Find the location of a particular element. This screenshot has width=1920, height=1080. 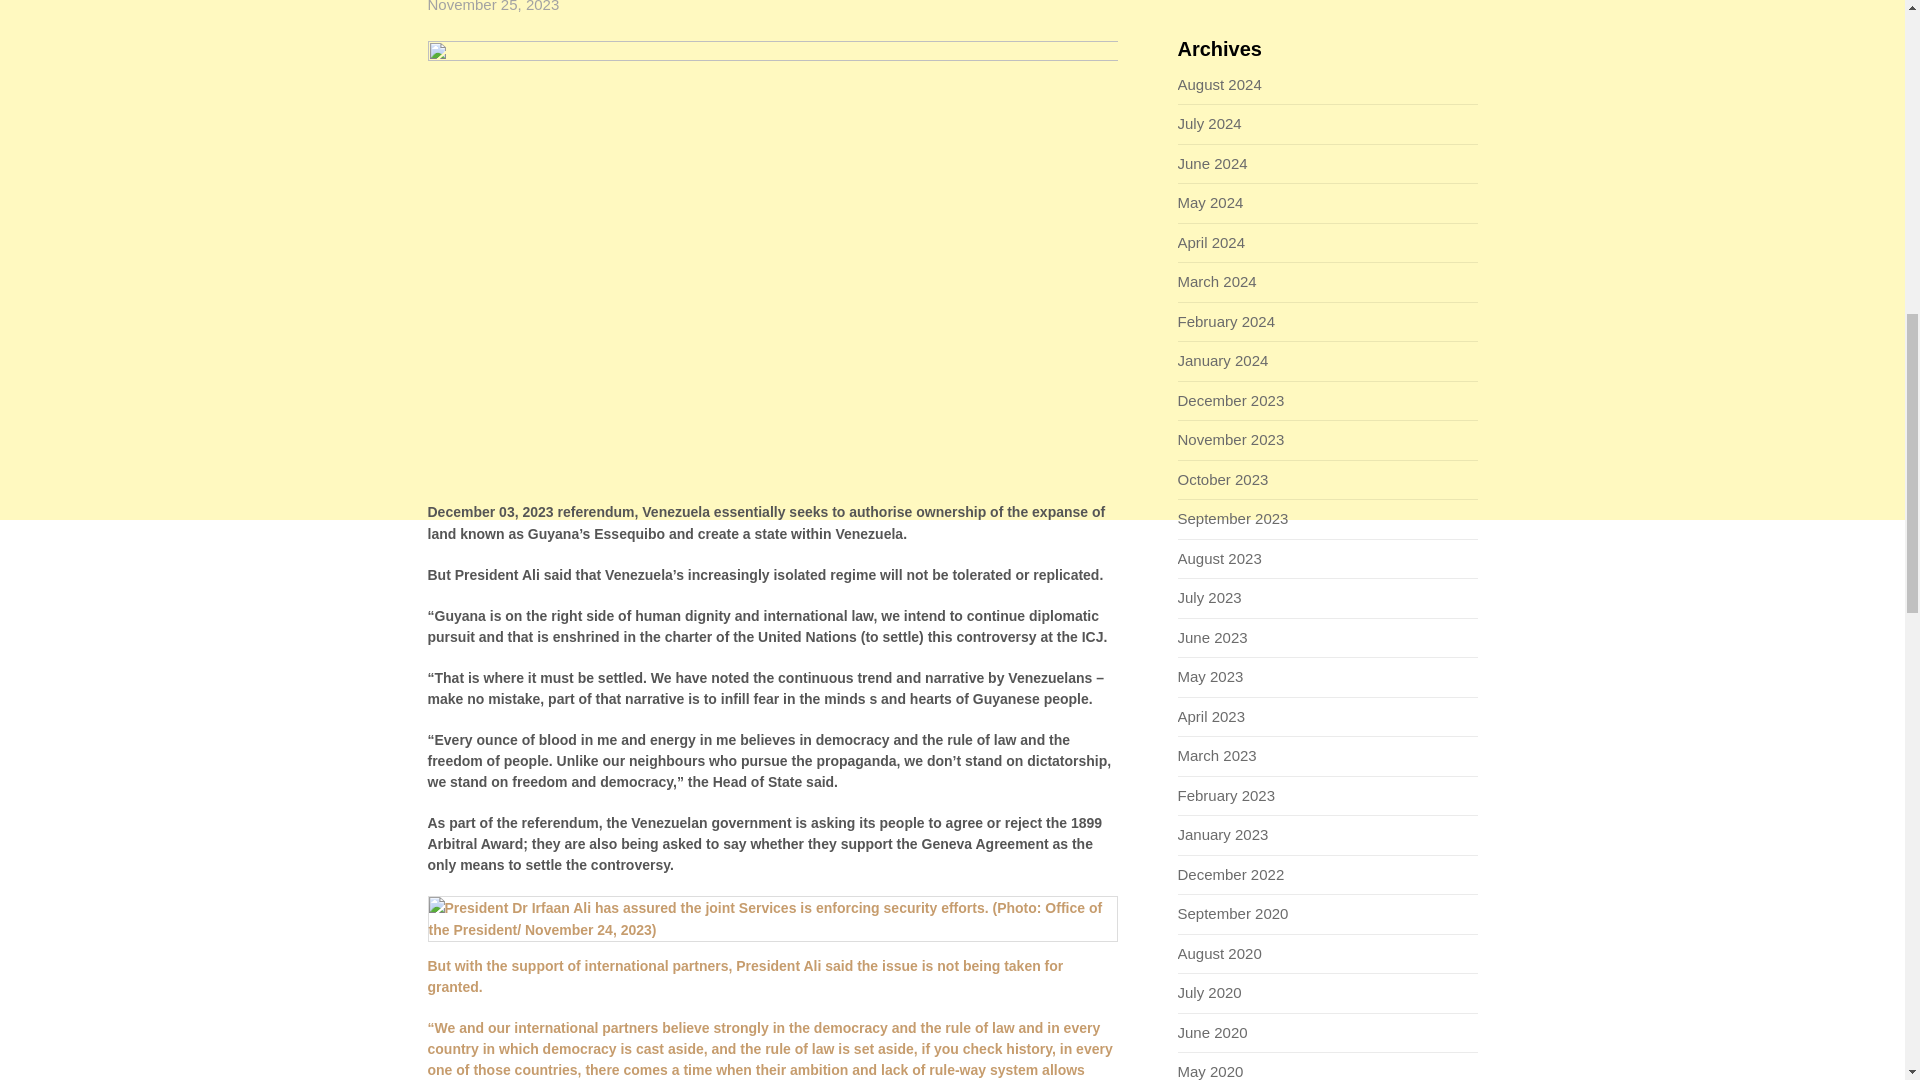

February 2024 is located at coordinates (1227, 322).